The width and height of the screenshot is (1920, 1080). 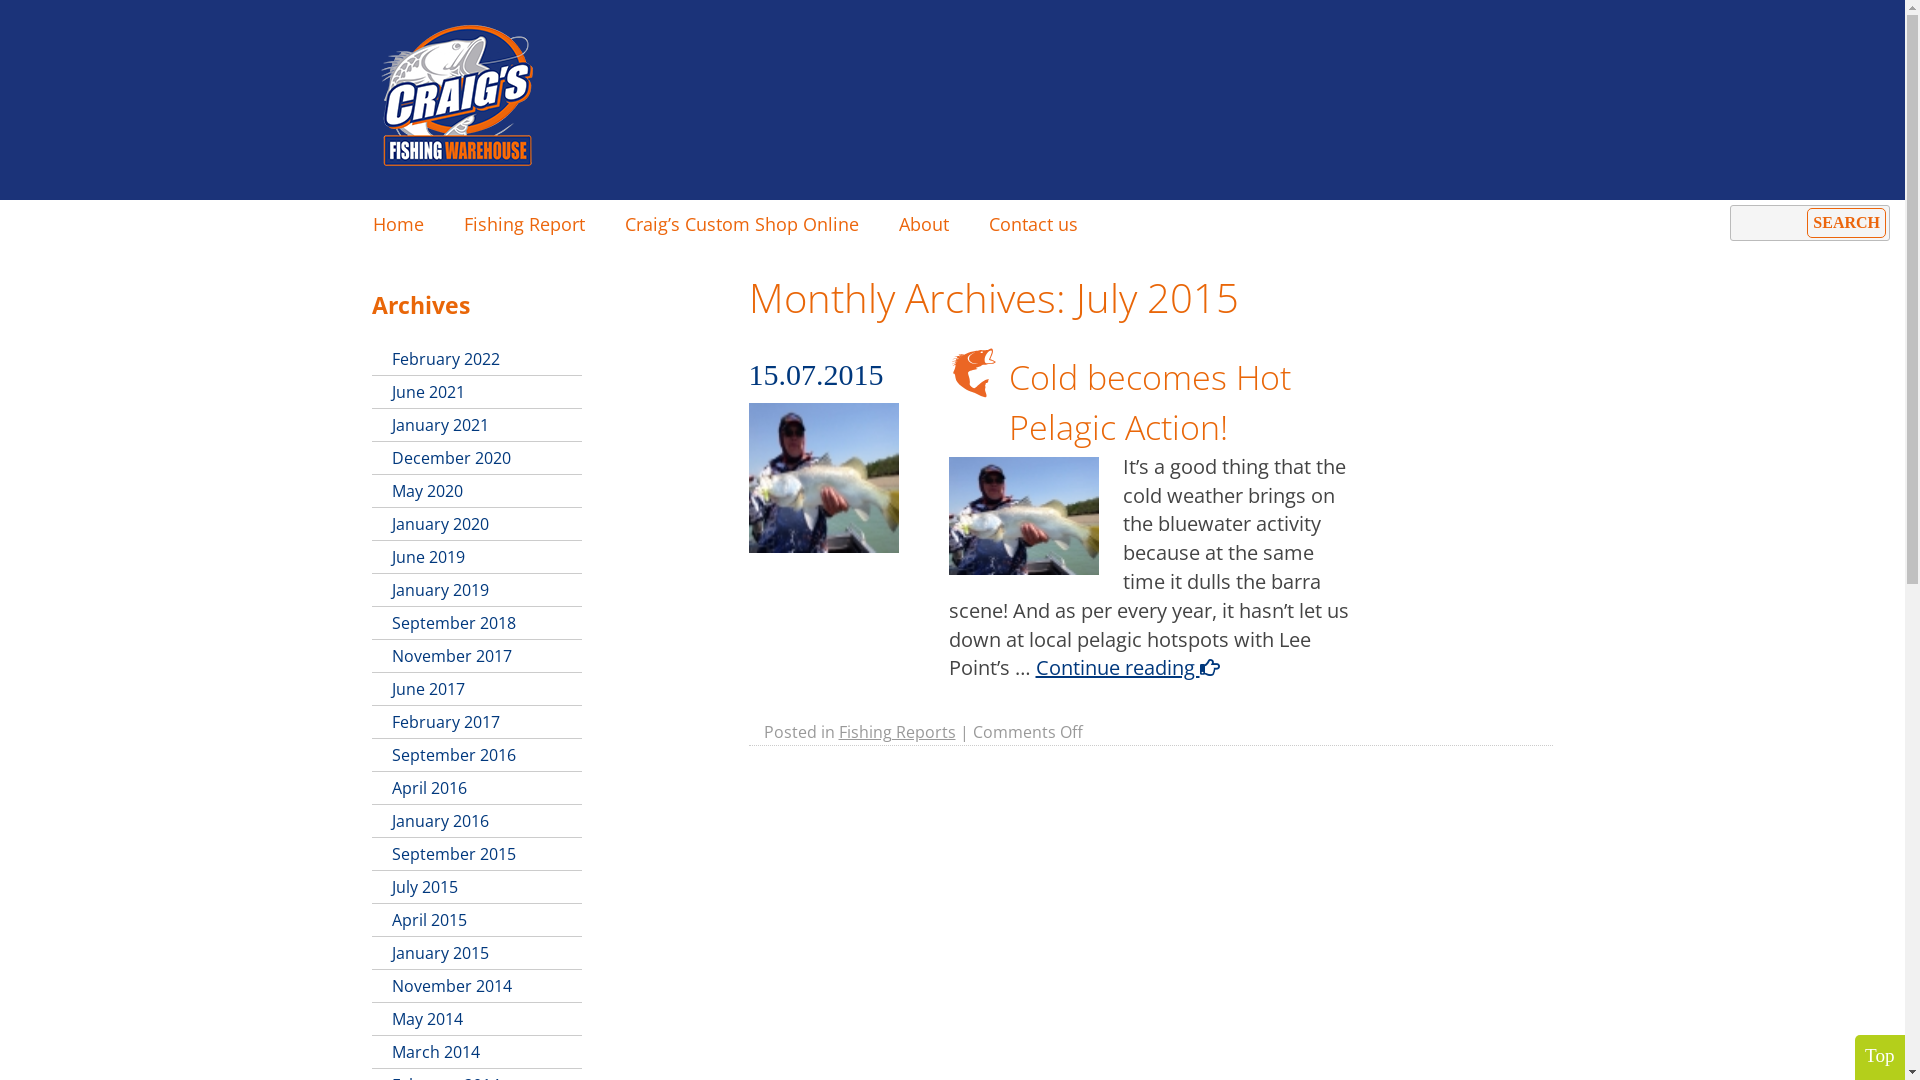 What do you see at coordinates (477, 756) in the screenshot?
I see `September 2016` at bounding box center [477, 756].